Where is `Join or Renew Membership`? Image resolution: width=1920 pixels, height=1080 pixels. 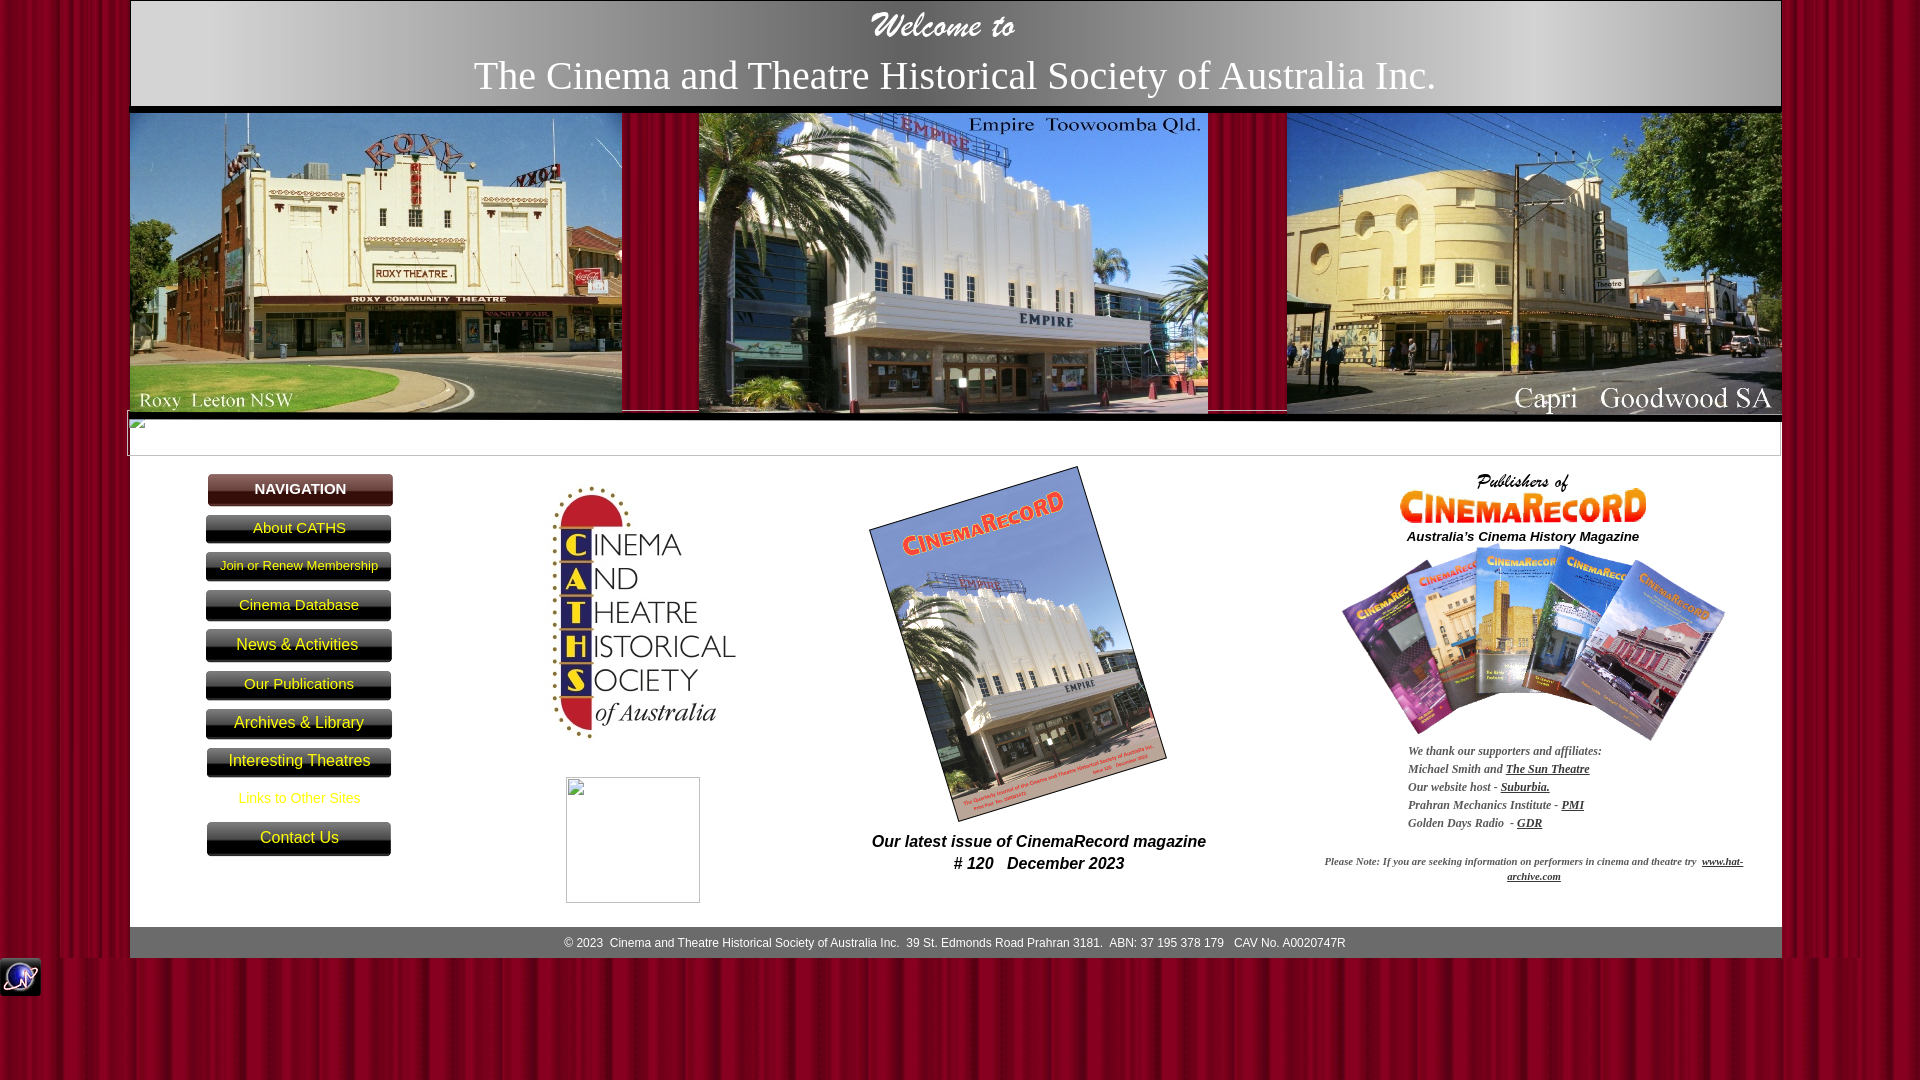 Join or Renew Membership is located at coordinates (299, 568).